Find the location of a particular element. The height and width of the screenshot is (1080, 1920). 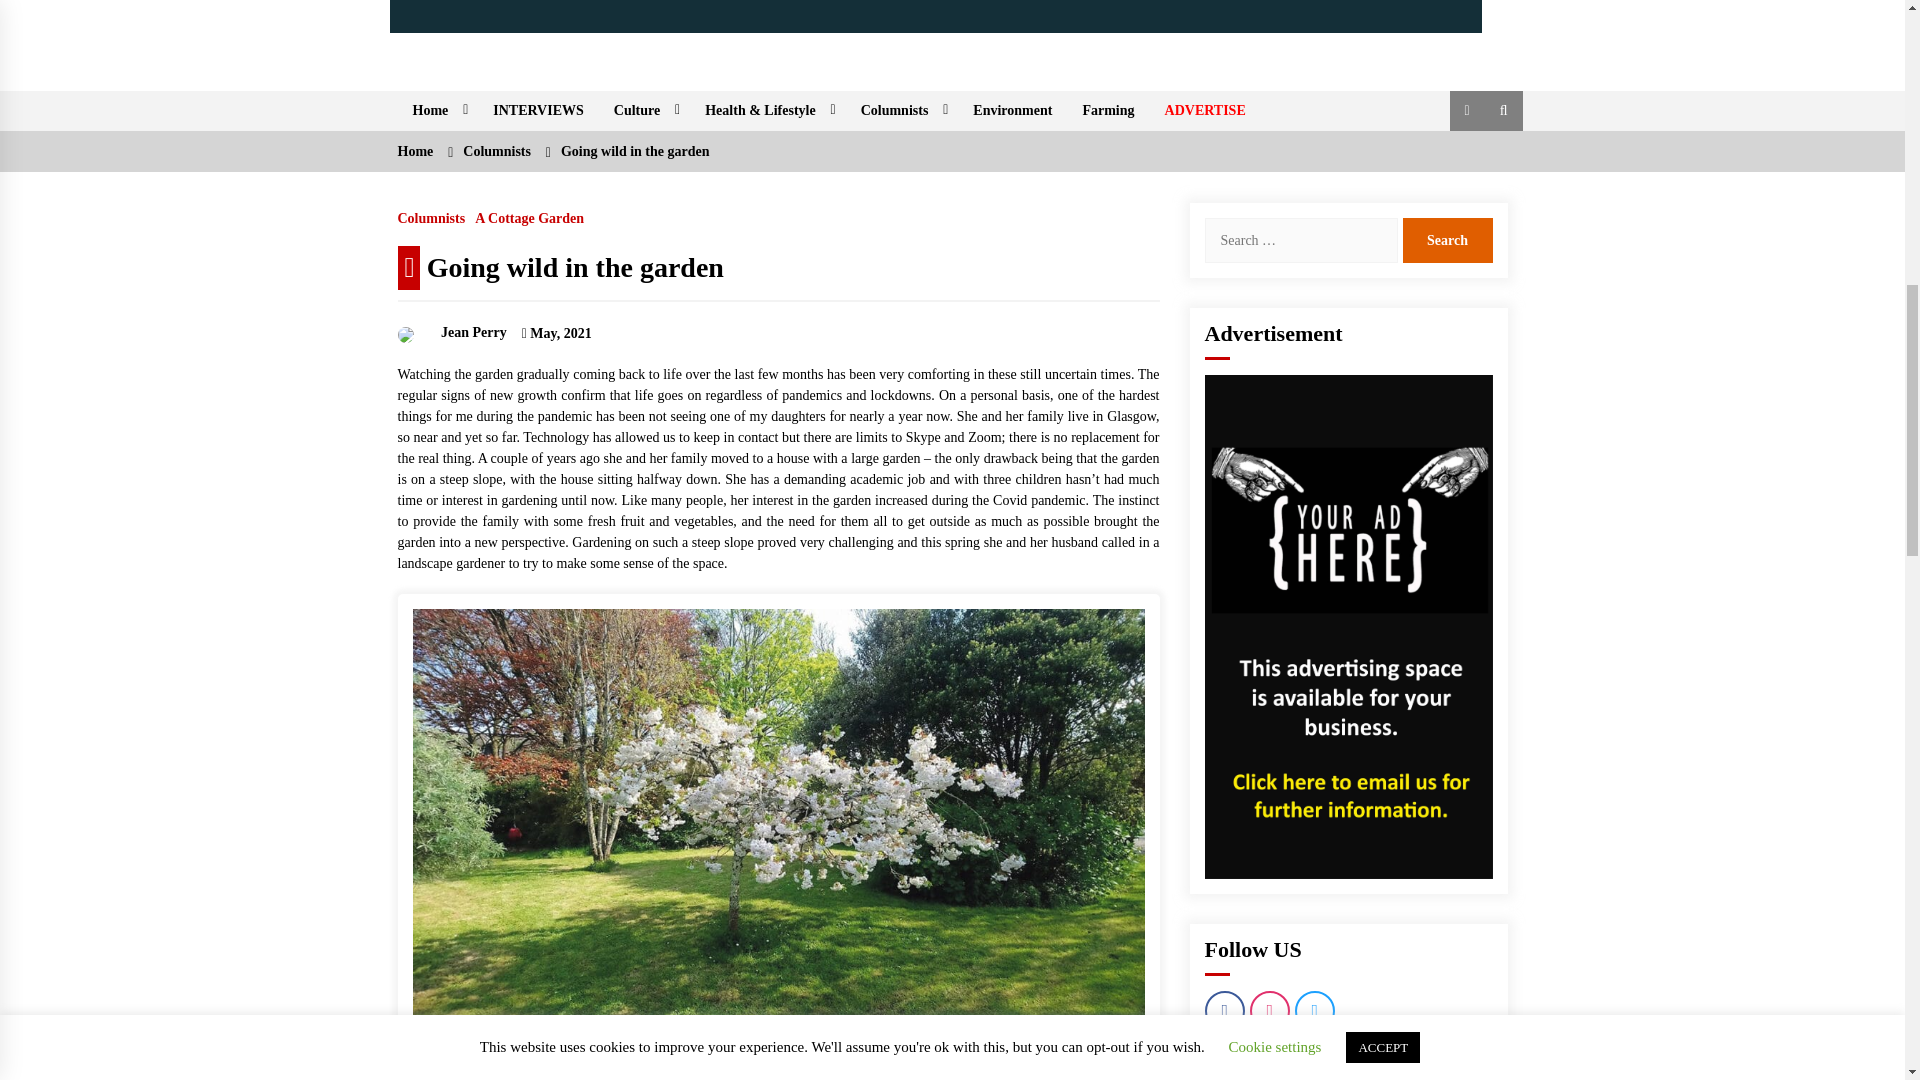

July 2024 issue is located at coordinates (936, 16).